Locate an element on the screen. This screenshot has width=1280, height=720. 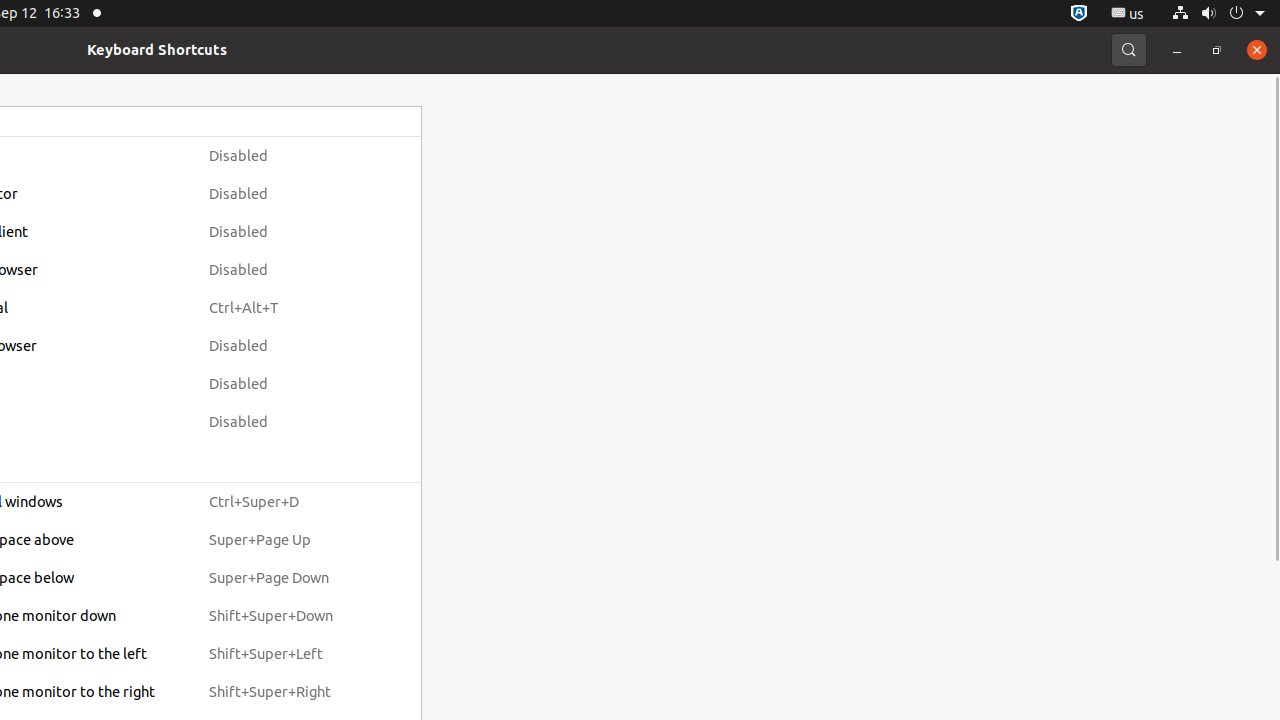
Ctrl+Super+D is located at coordinates (289, 502).